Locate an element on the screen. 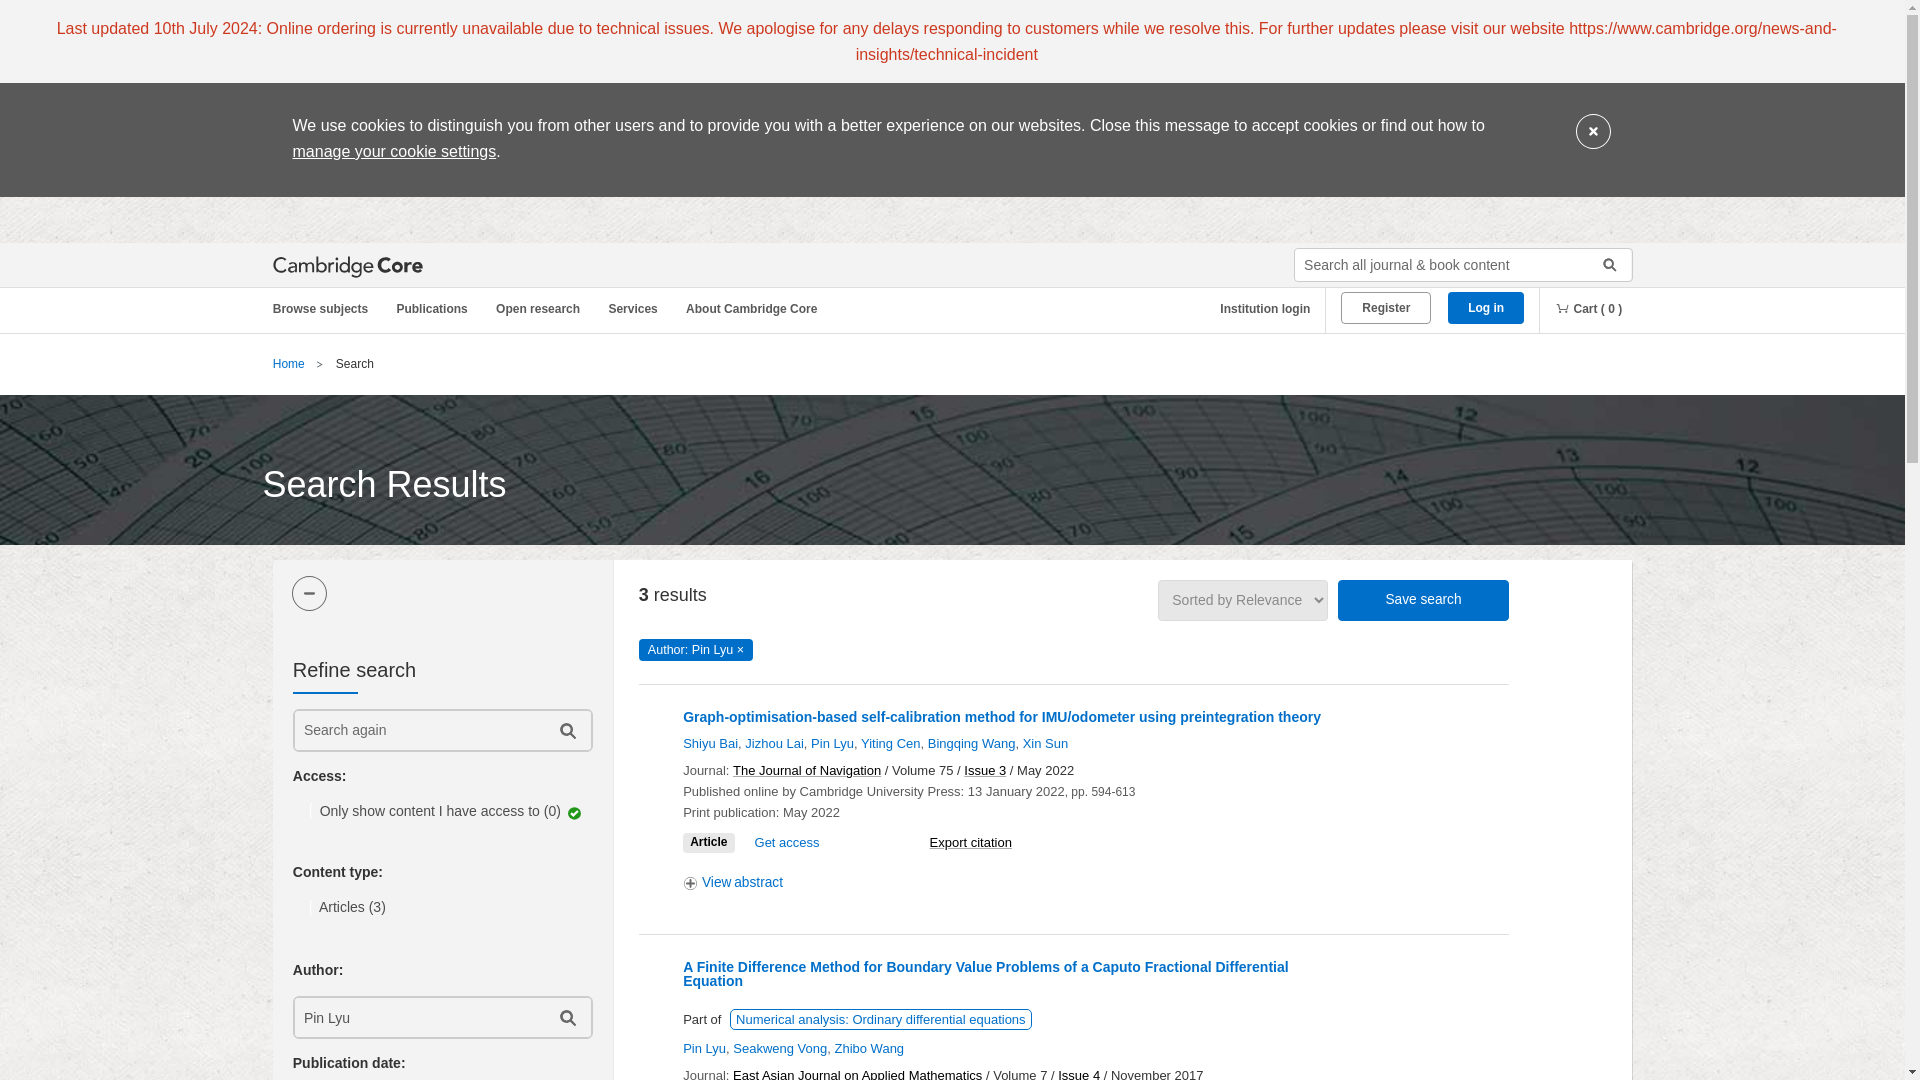 This screenshot has width=1920, height=1080. Submit search is located at coordinates (1602, 264).